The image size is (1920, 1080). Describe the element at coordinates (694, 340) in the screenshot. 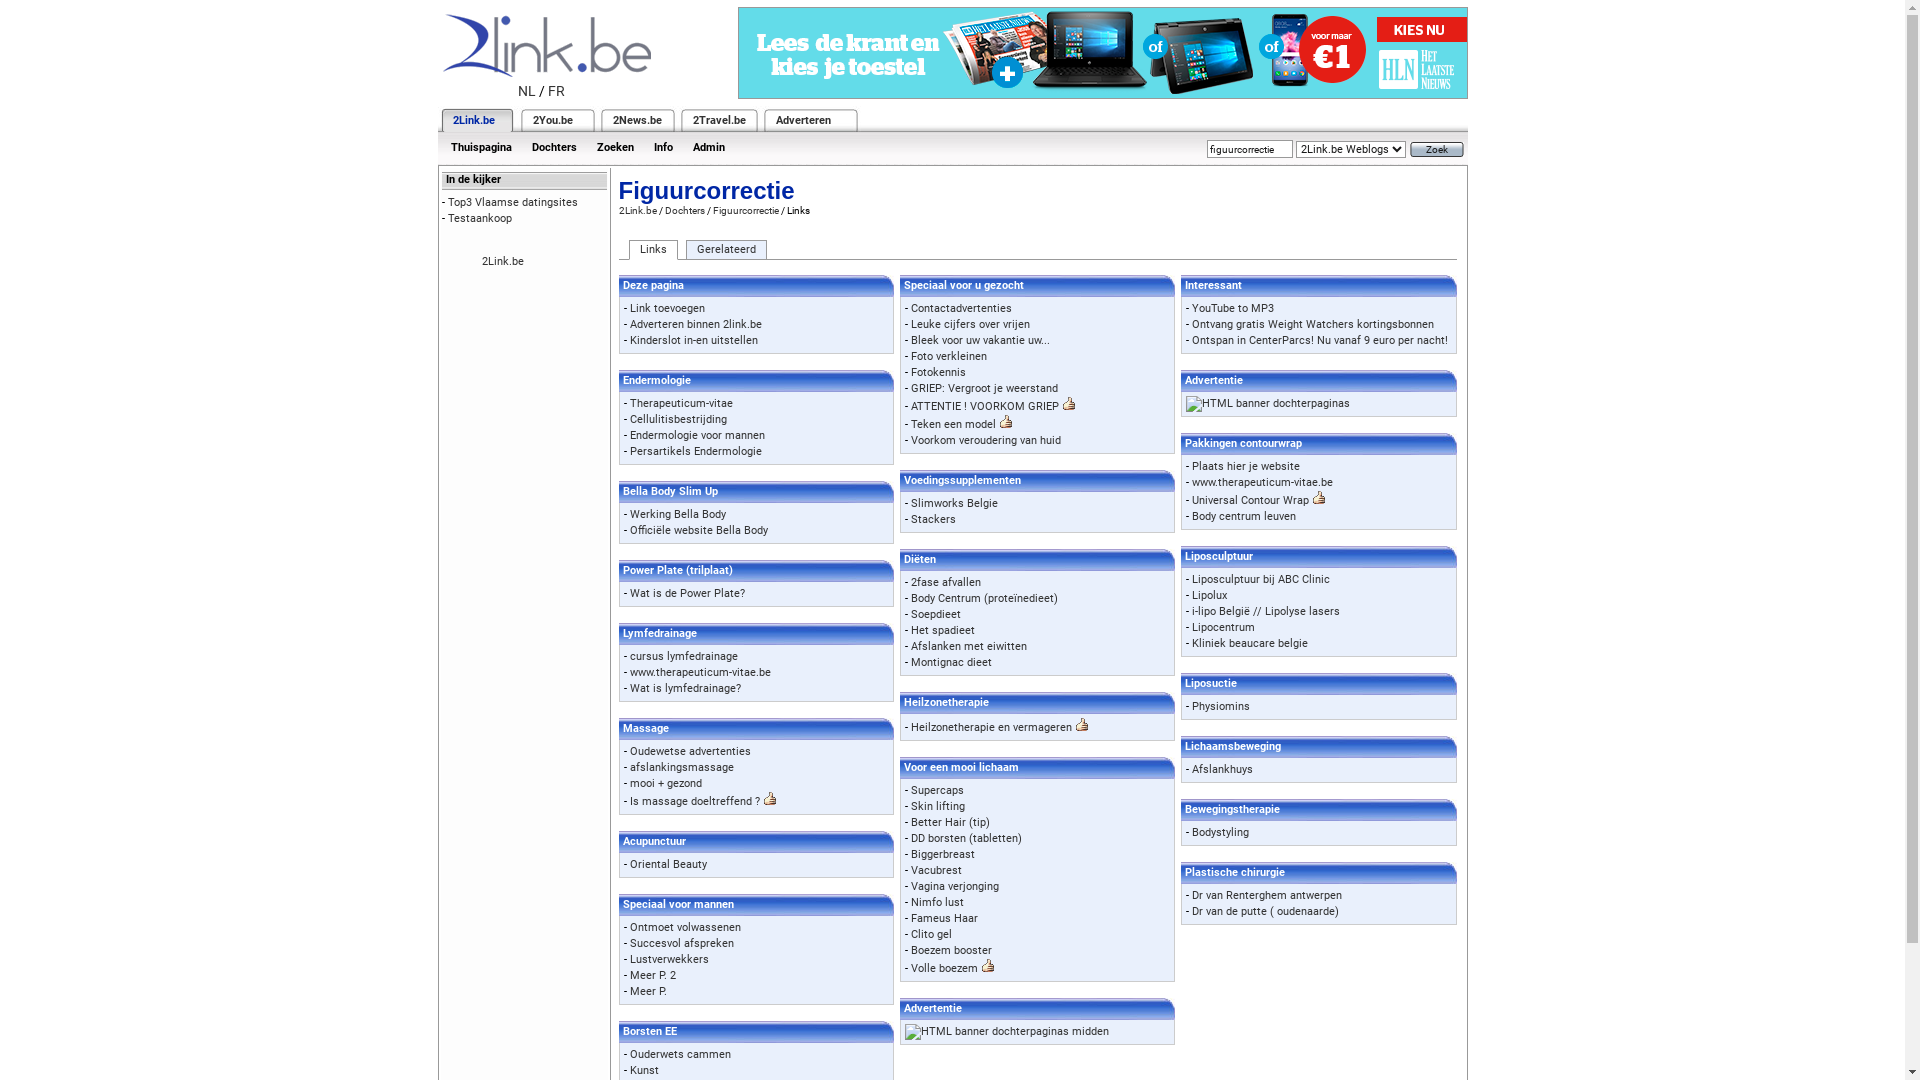

I see `Kinderslot in-en uitstellen` at that location.